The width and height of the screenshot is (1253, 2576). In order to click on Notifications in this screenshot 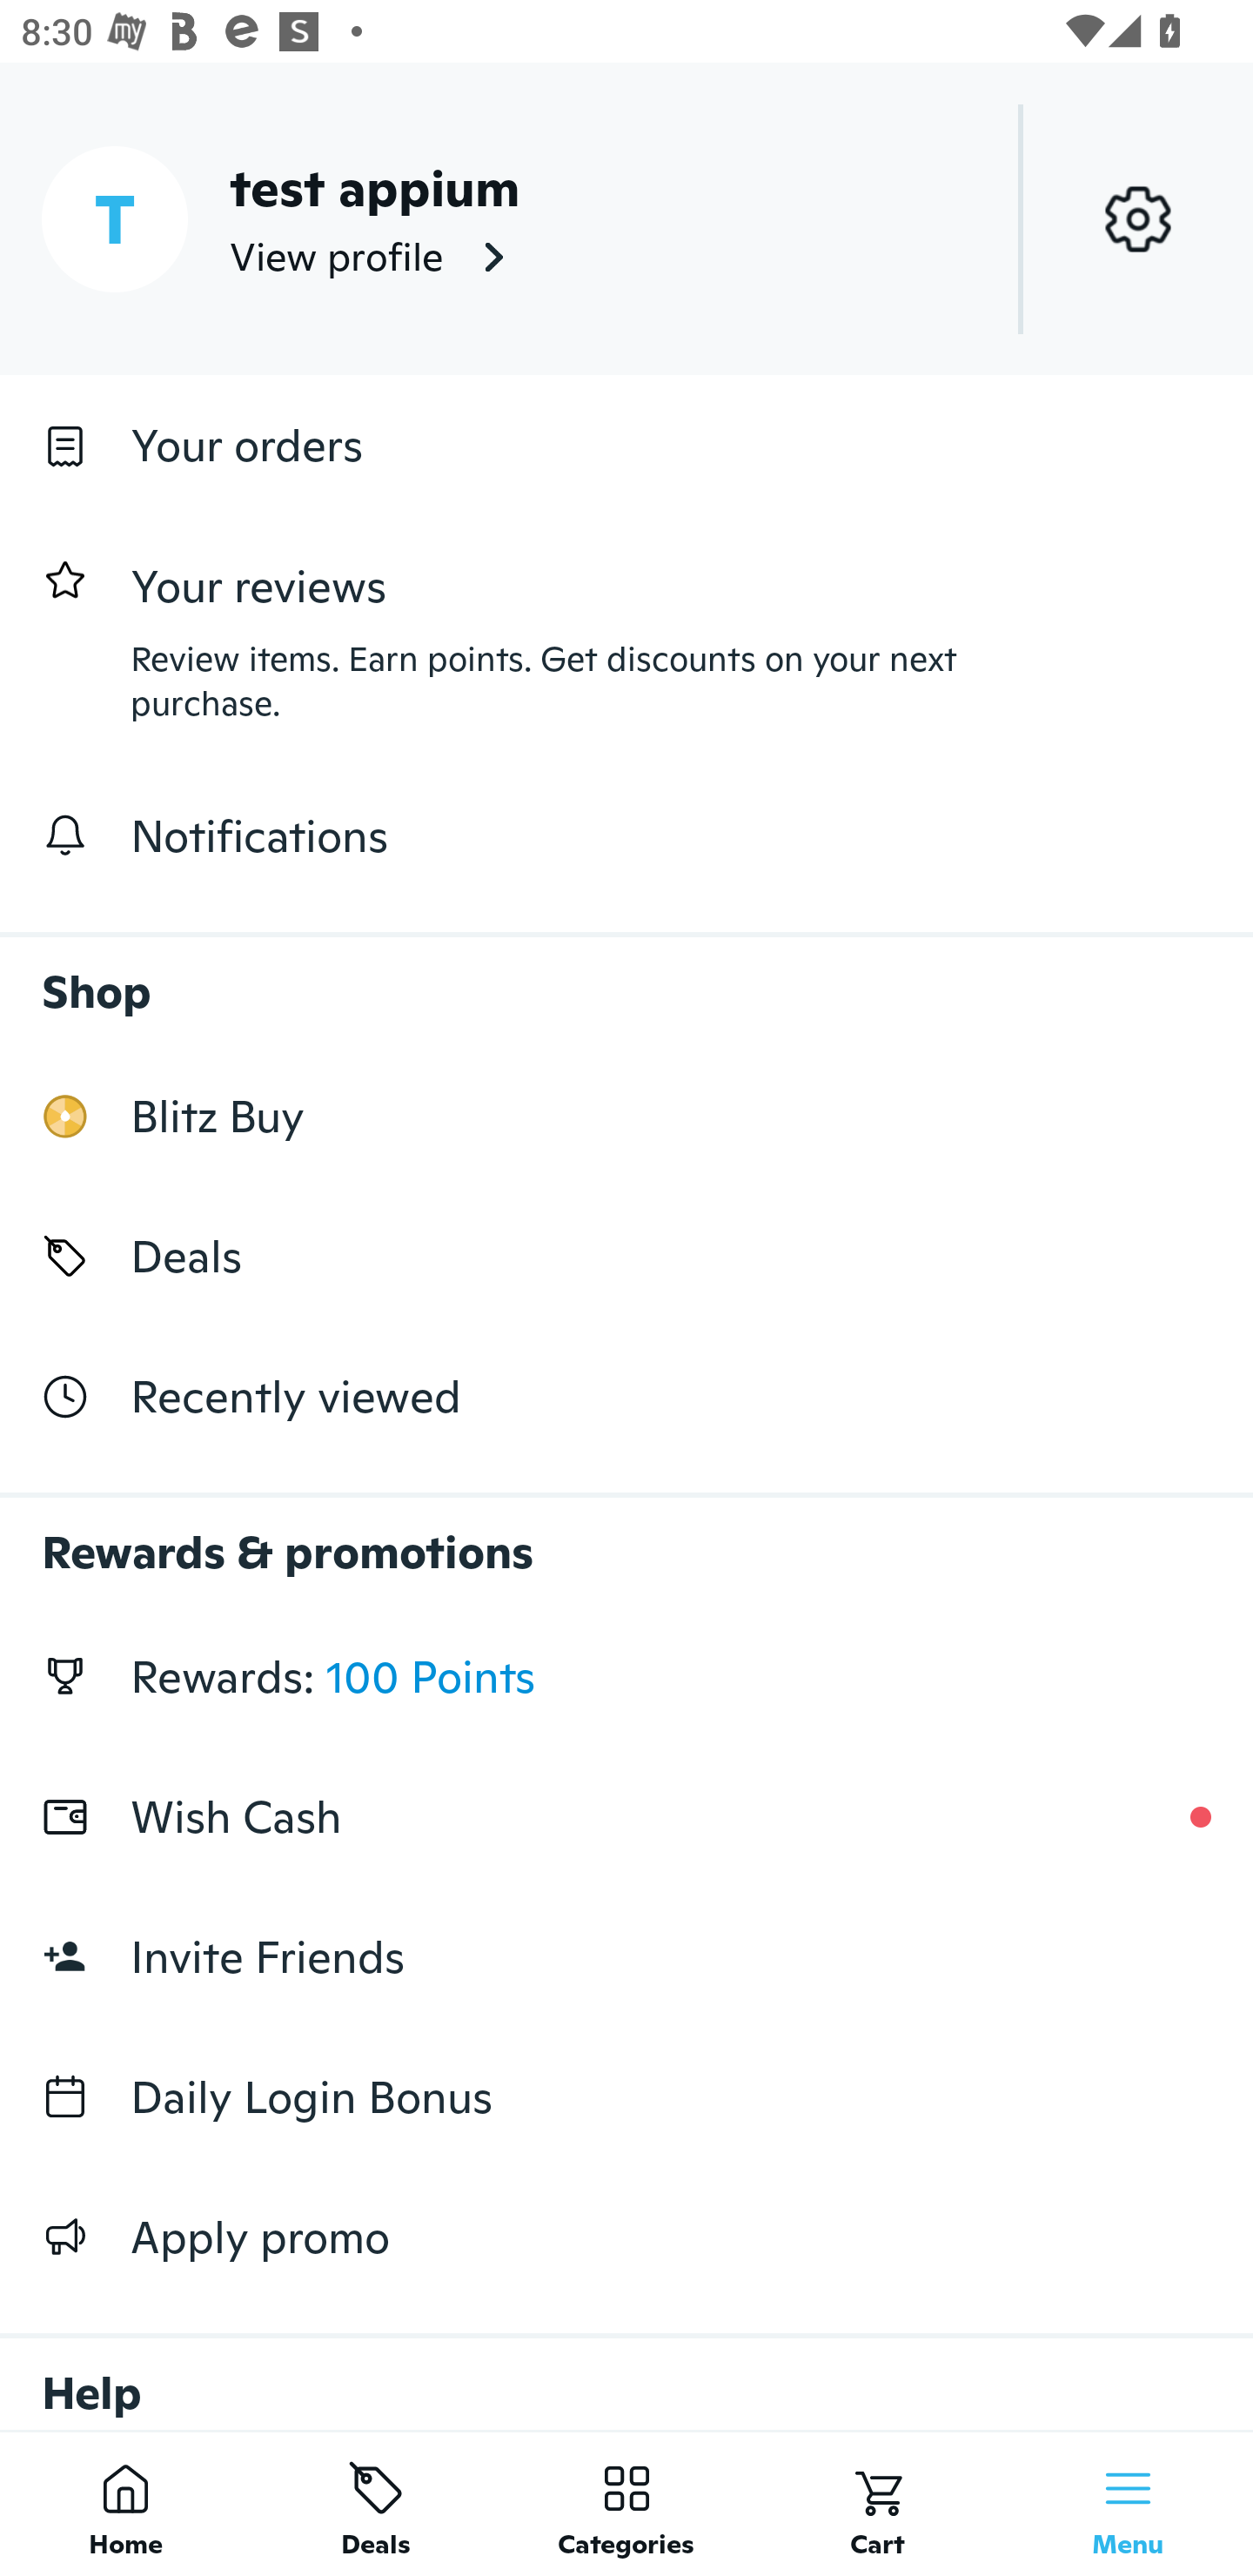, I will do `click(626, 835)`.